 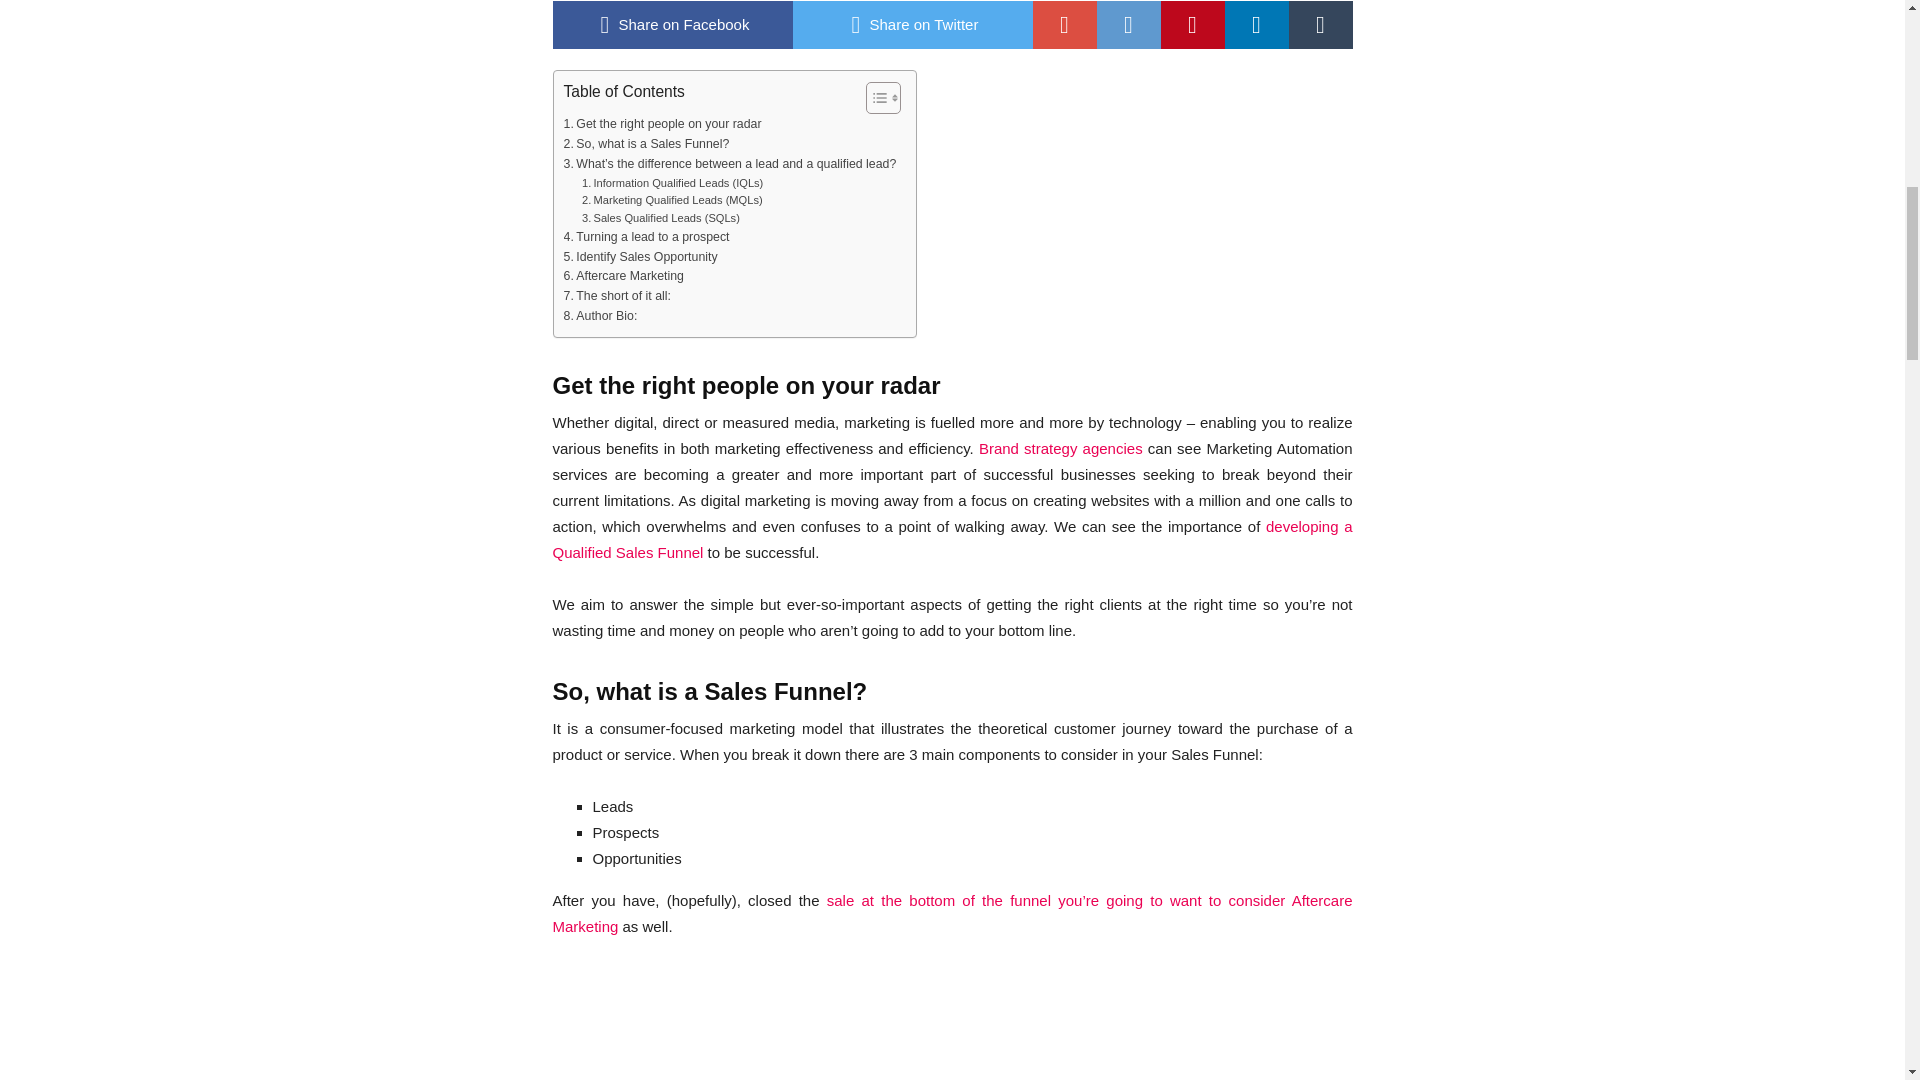 What do you see at coordinates (912, 24) in the screenshot?
I see `twitter` at bounding box center [912, 24].